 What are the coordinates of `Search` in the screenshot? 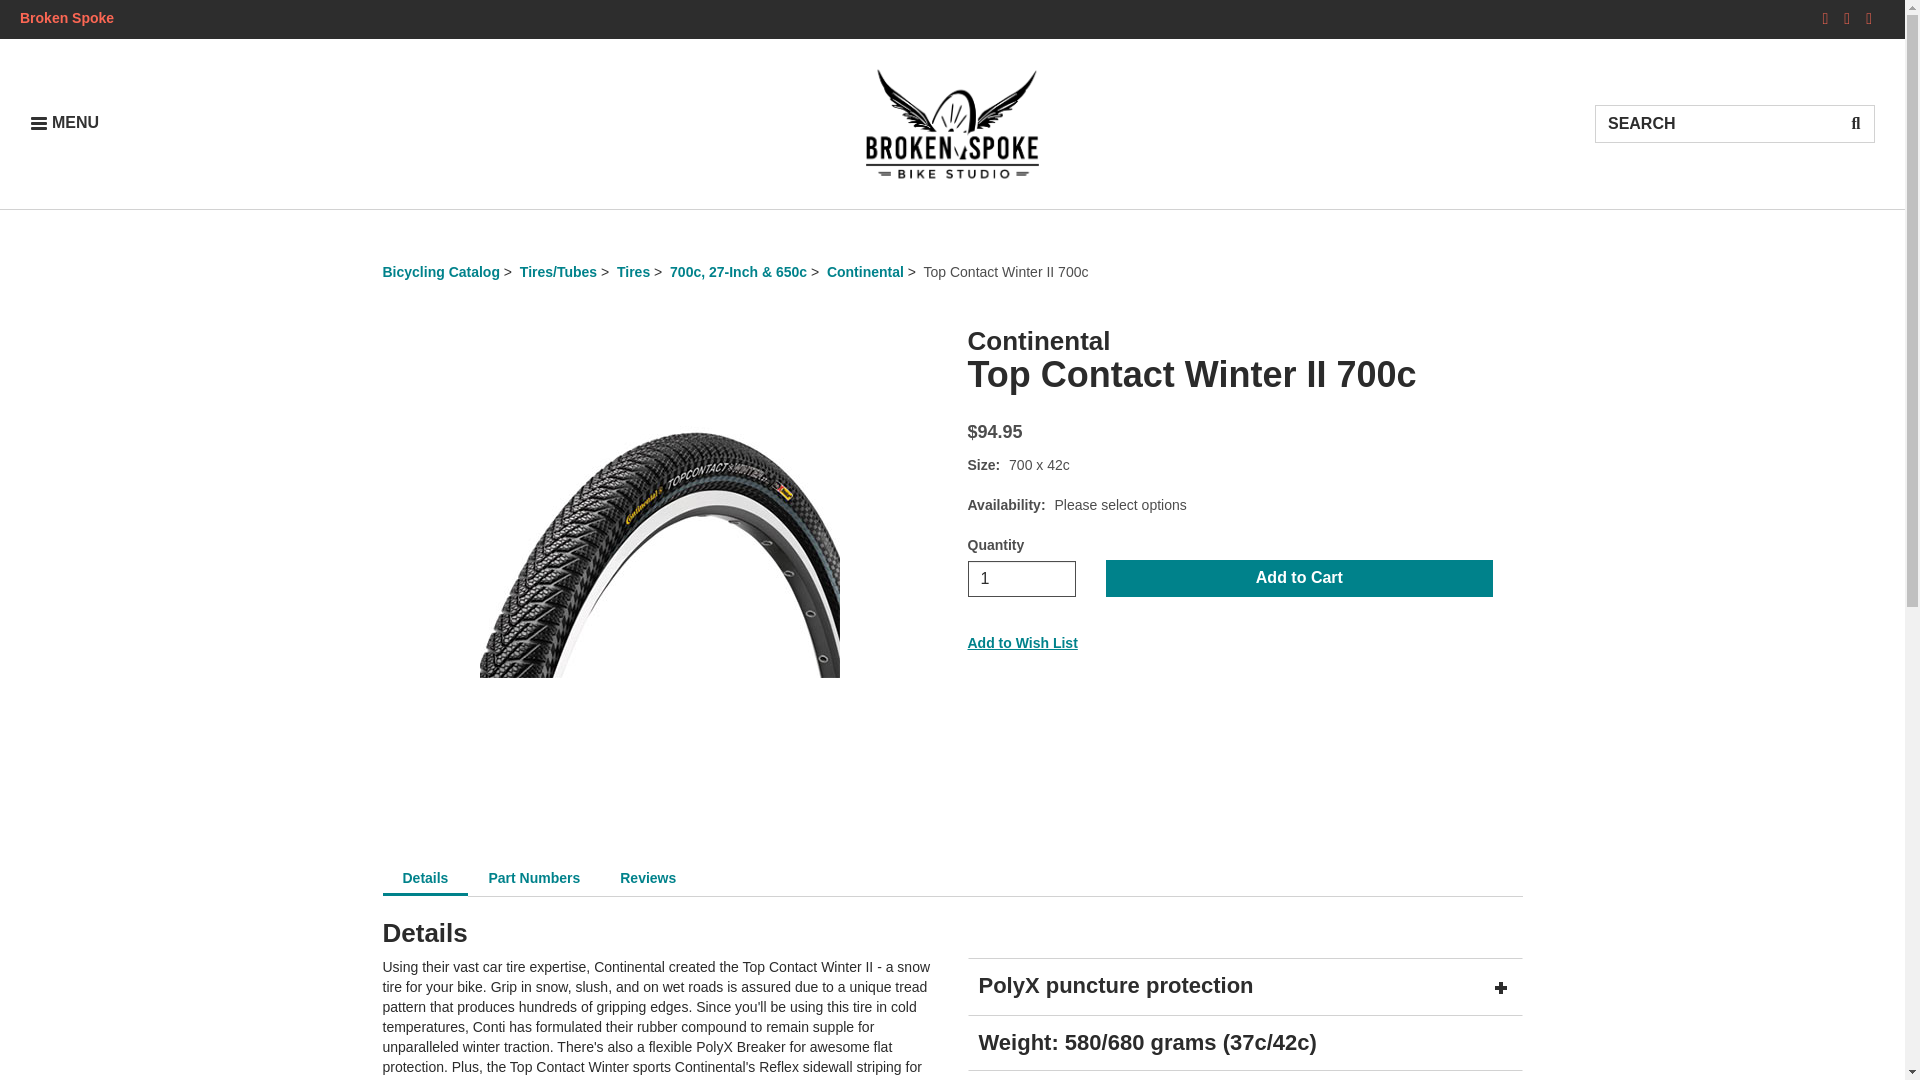 It's located at (1716, 123).